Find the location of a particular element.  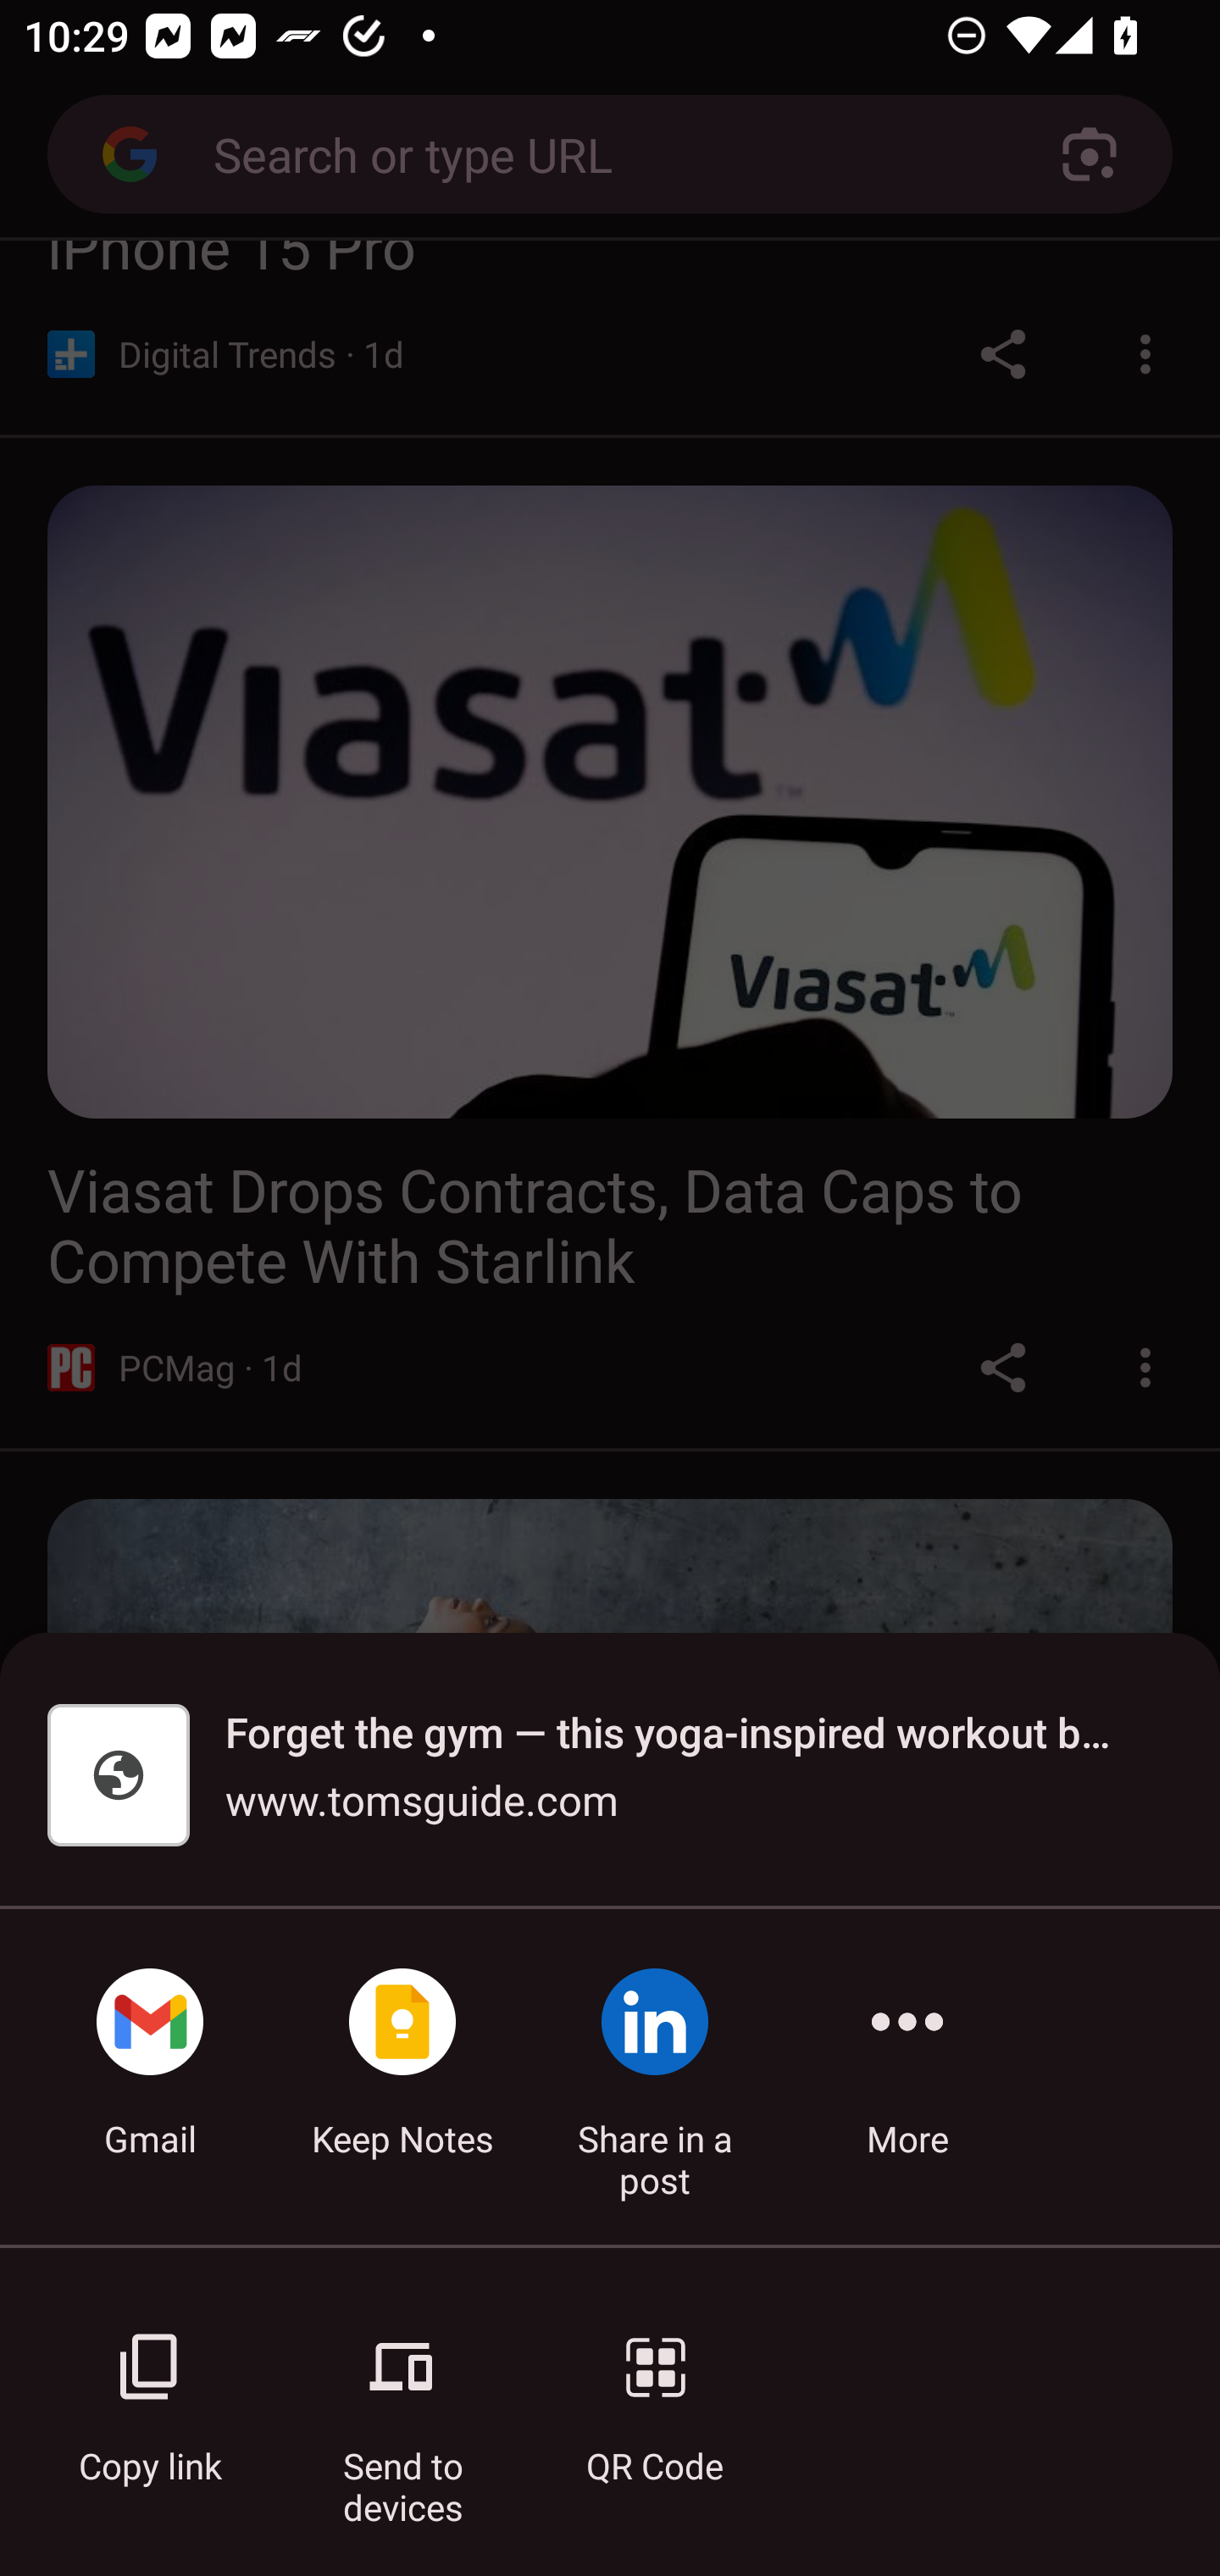

Send to devices is located at coordinates (402, 2390).